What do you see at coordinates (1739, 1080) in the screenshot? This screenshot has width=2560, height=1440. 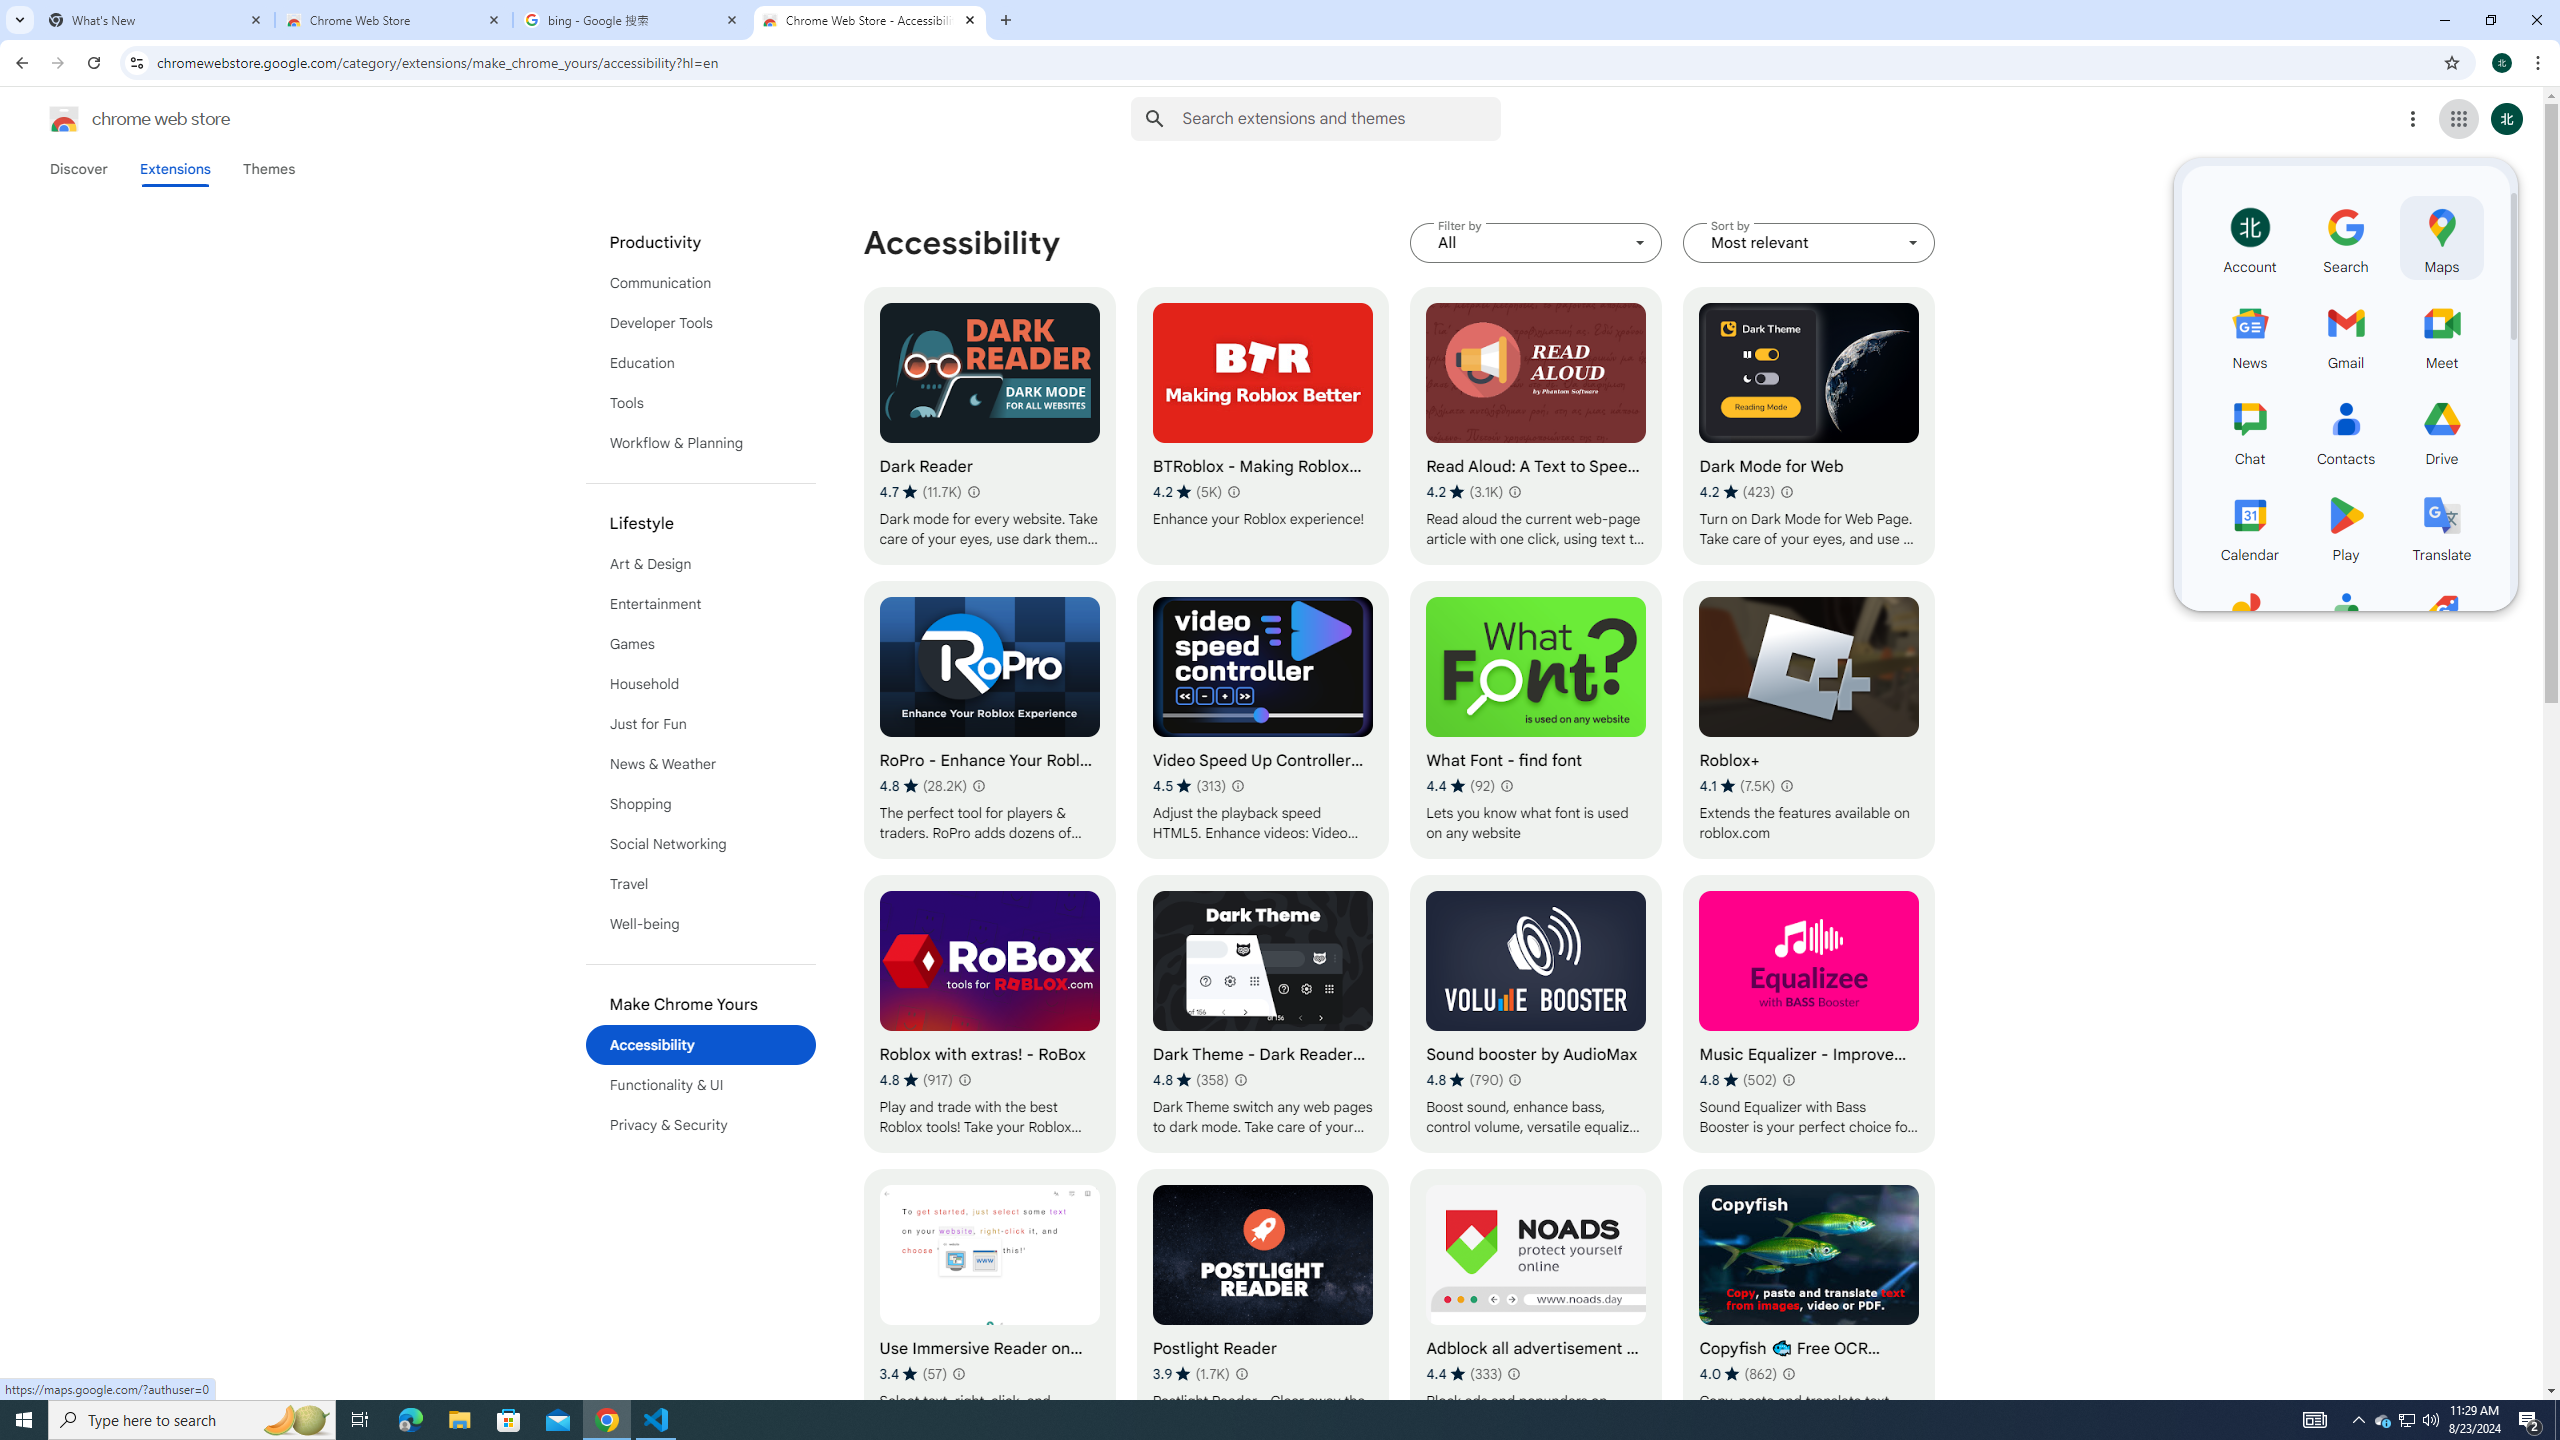 I see `Average rating 4.8 out of 5 stars. 502 ratings.` at bounding box center [1739, 1080].